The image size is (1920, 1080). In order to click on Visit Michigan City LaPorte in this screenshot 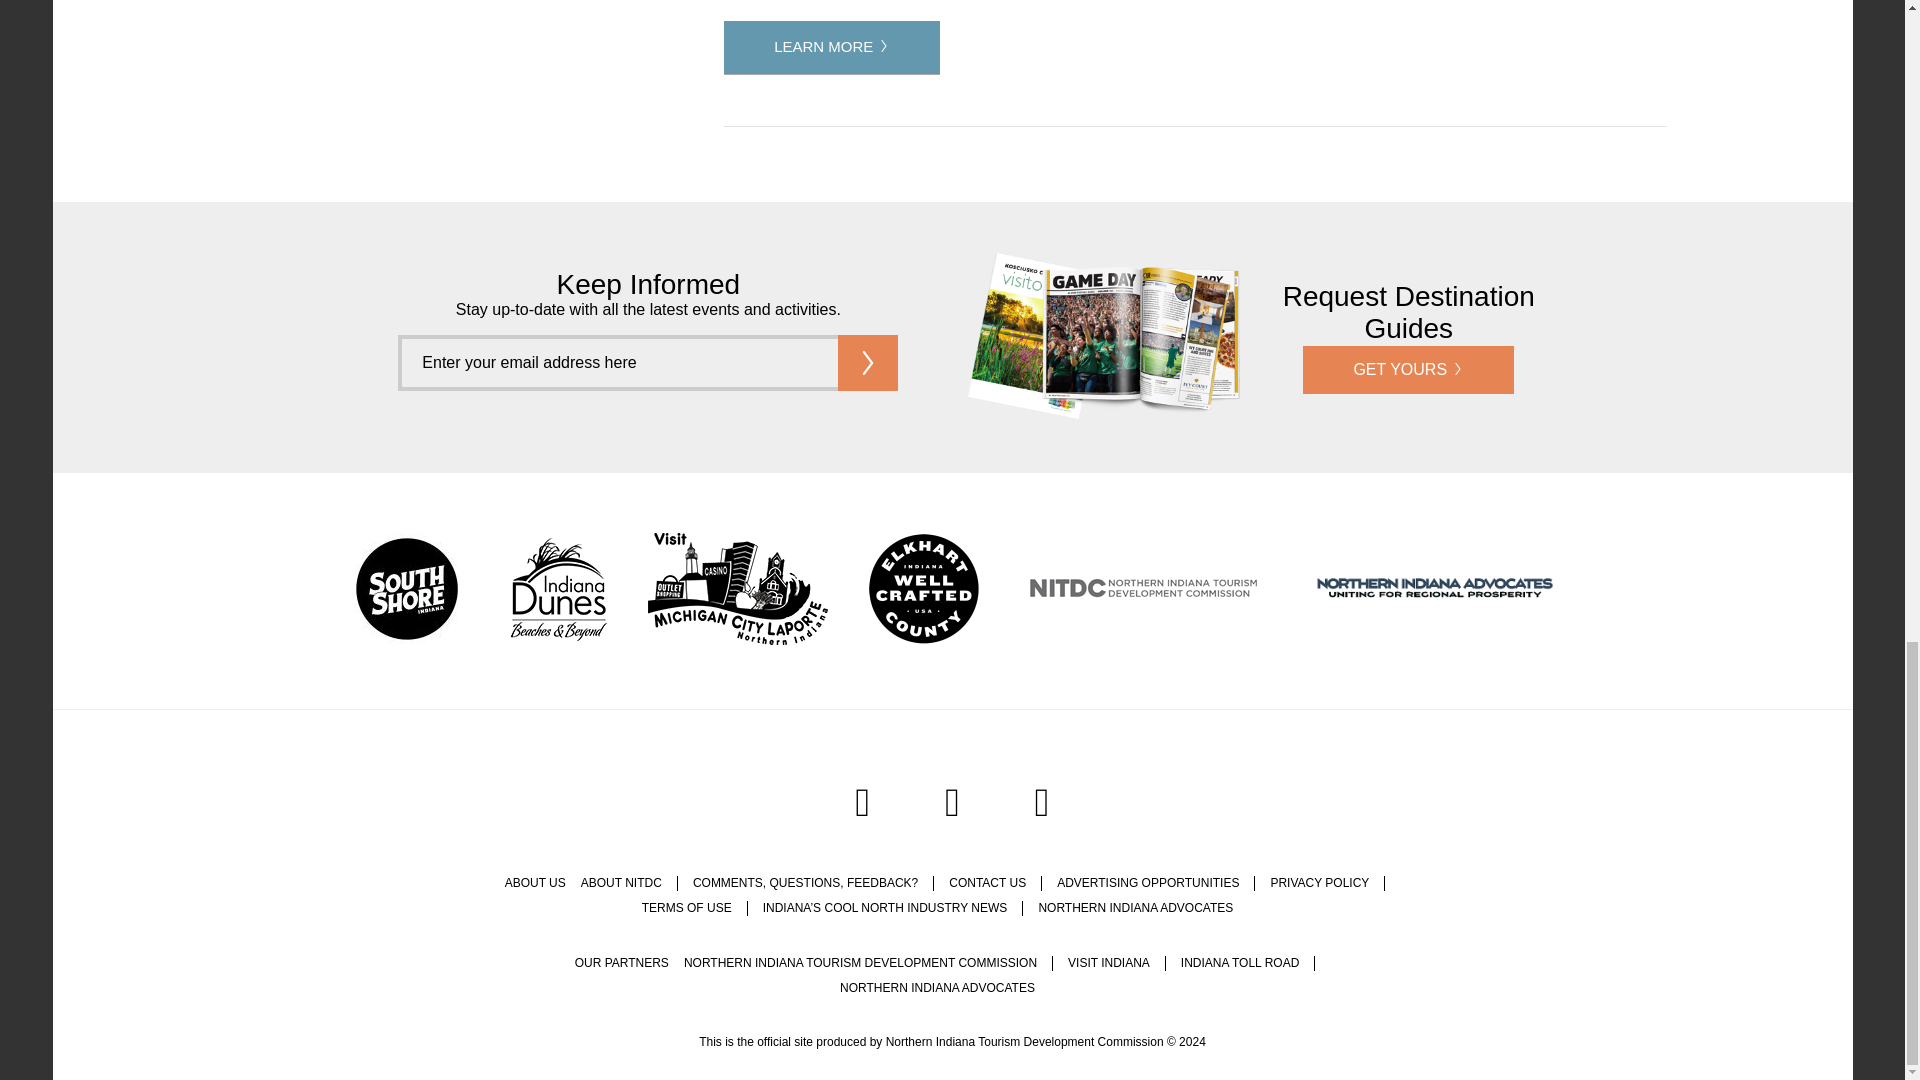, I will do `click(738, 591)`.